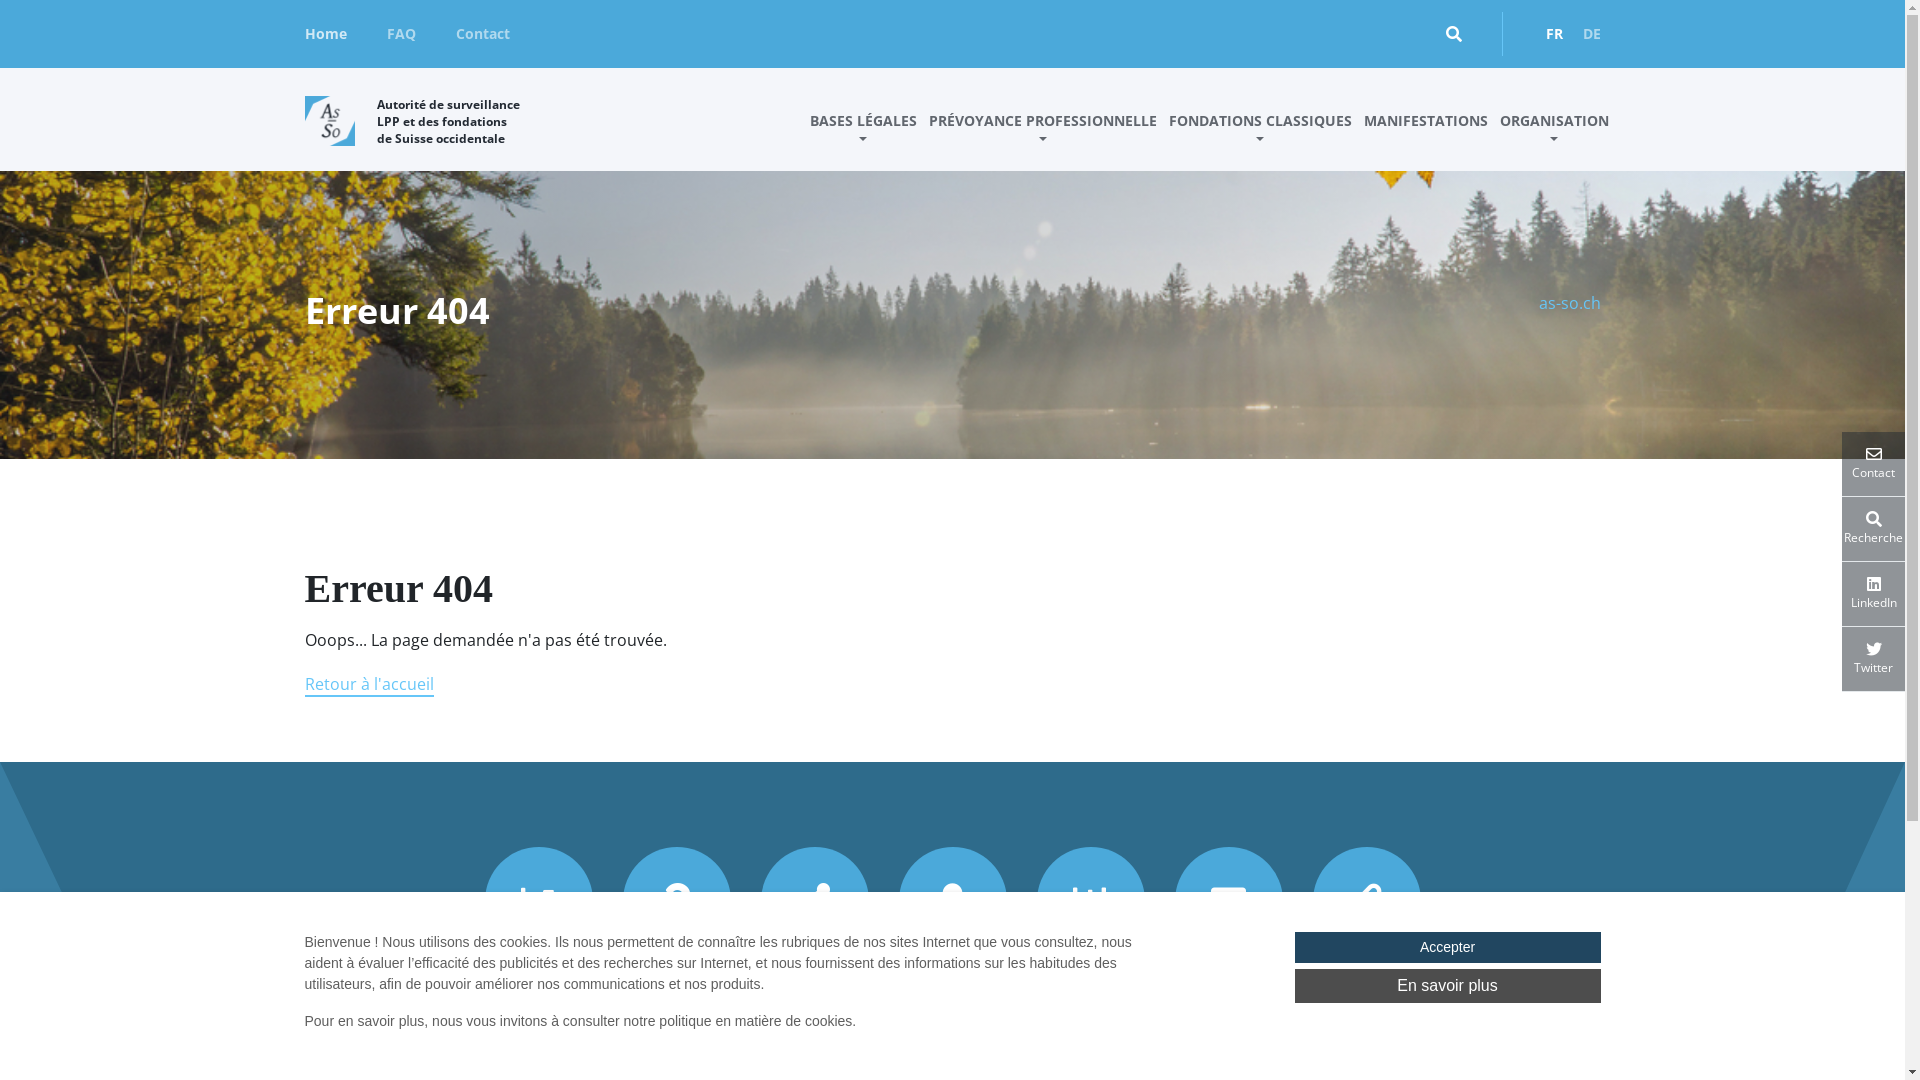  I want to click on FAQ, so click(400, 34).